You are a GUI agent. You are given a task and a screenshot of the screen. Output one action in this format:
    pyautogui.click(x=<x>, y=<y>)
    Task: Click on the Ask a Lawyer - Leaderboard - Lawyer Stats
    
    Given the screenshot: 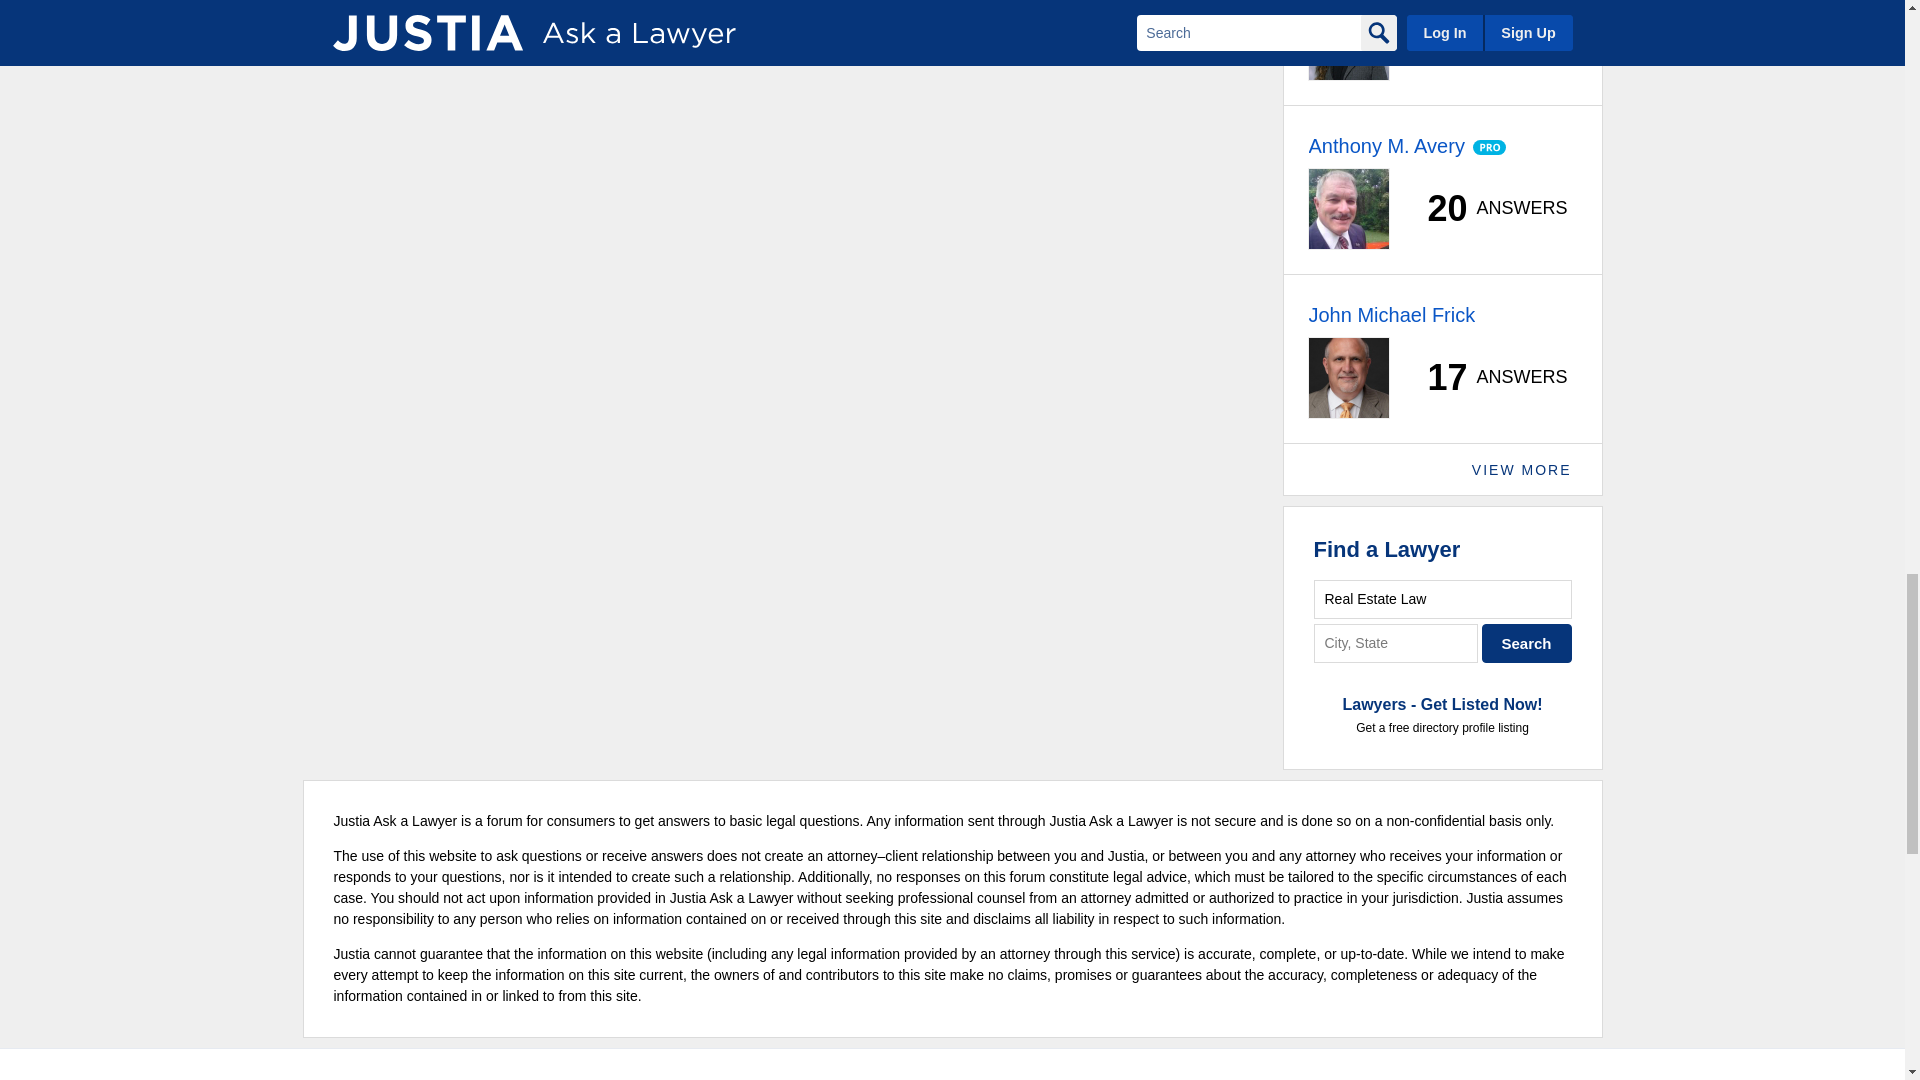 What is the action you would take?
    pyautogui.click(x=1486, y=40)
    